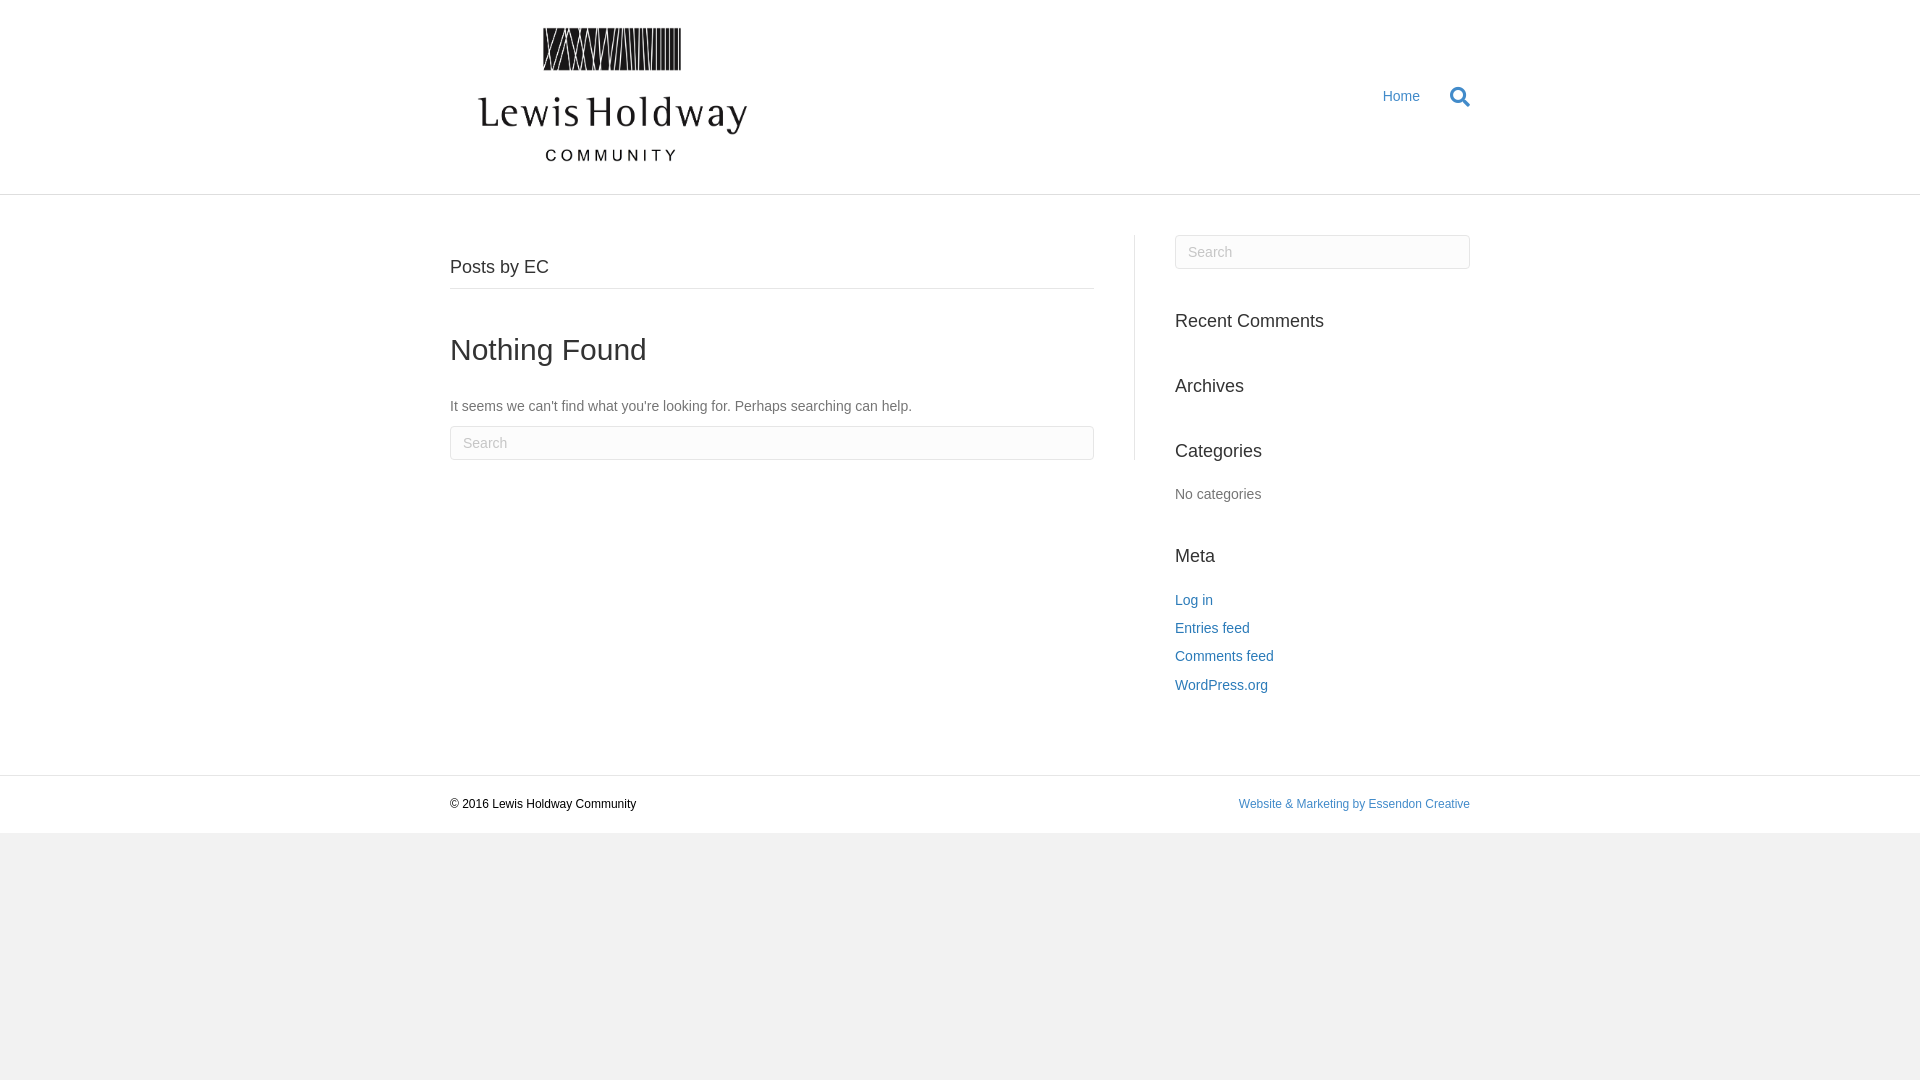 The image size is (1920, 1080). I want to click on Entries feed, so click(1212, 628).